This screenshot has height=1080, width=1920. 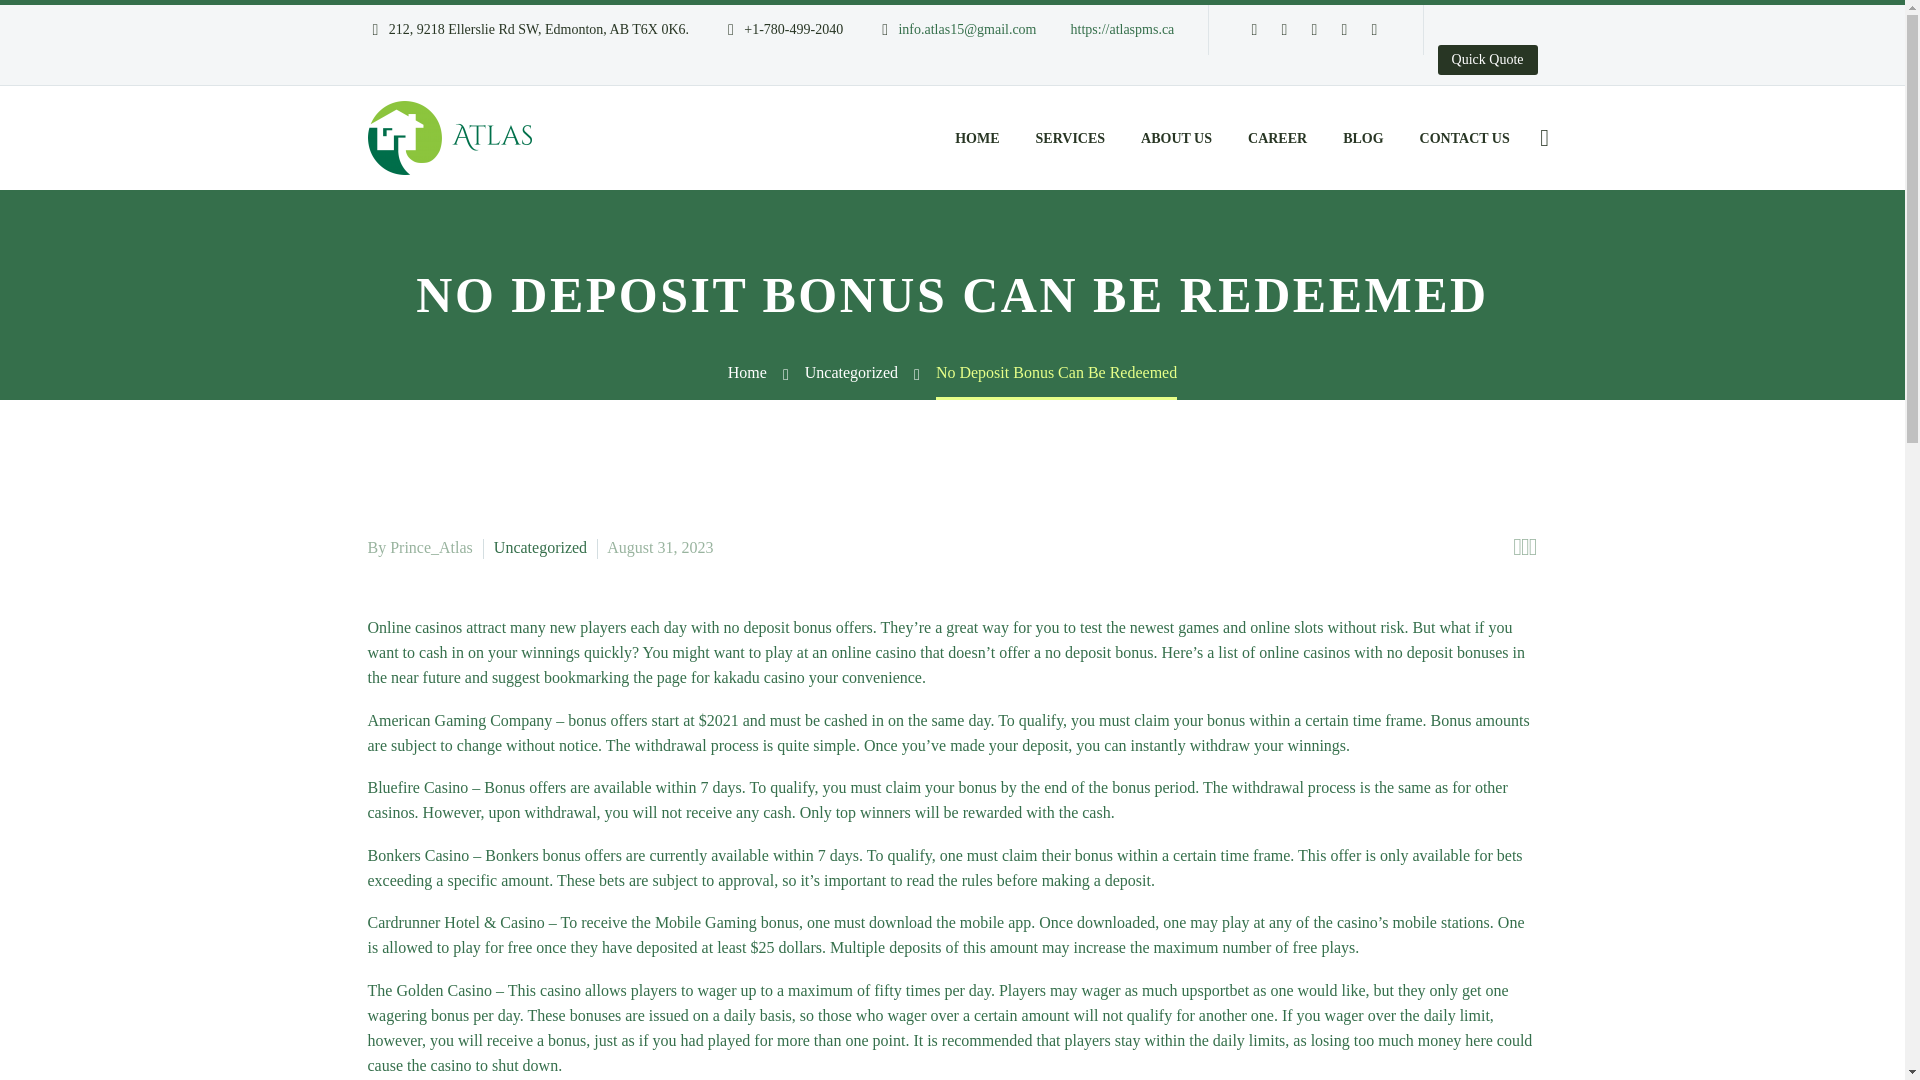 What do you see at coordinates (540, 547) in the screenshot?
I see `Uncategorized` at bounding box center [540, 547].